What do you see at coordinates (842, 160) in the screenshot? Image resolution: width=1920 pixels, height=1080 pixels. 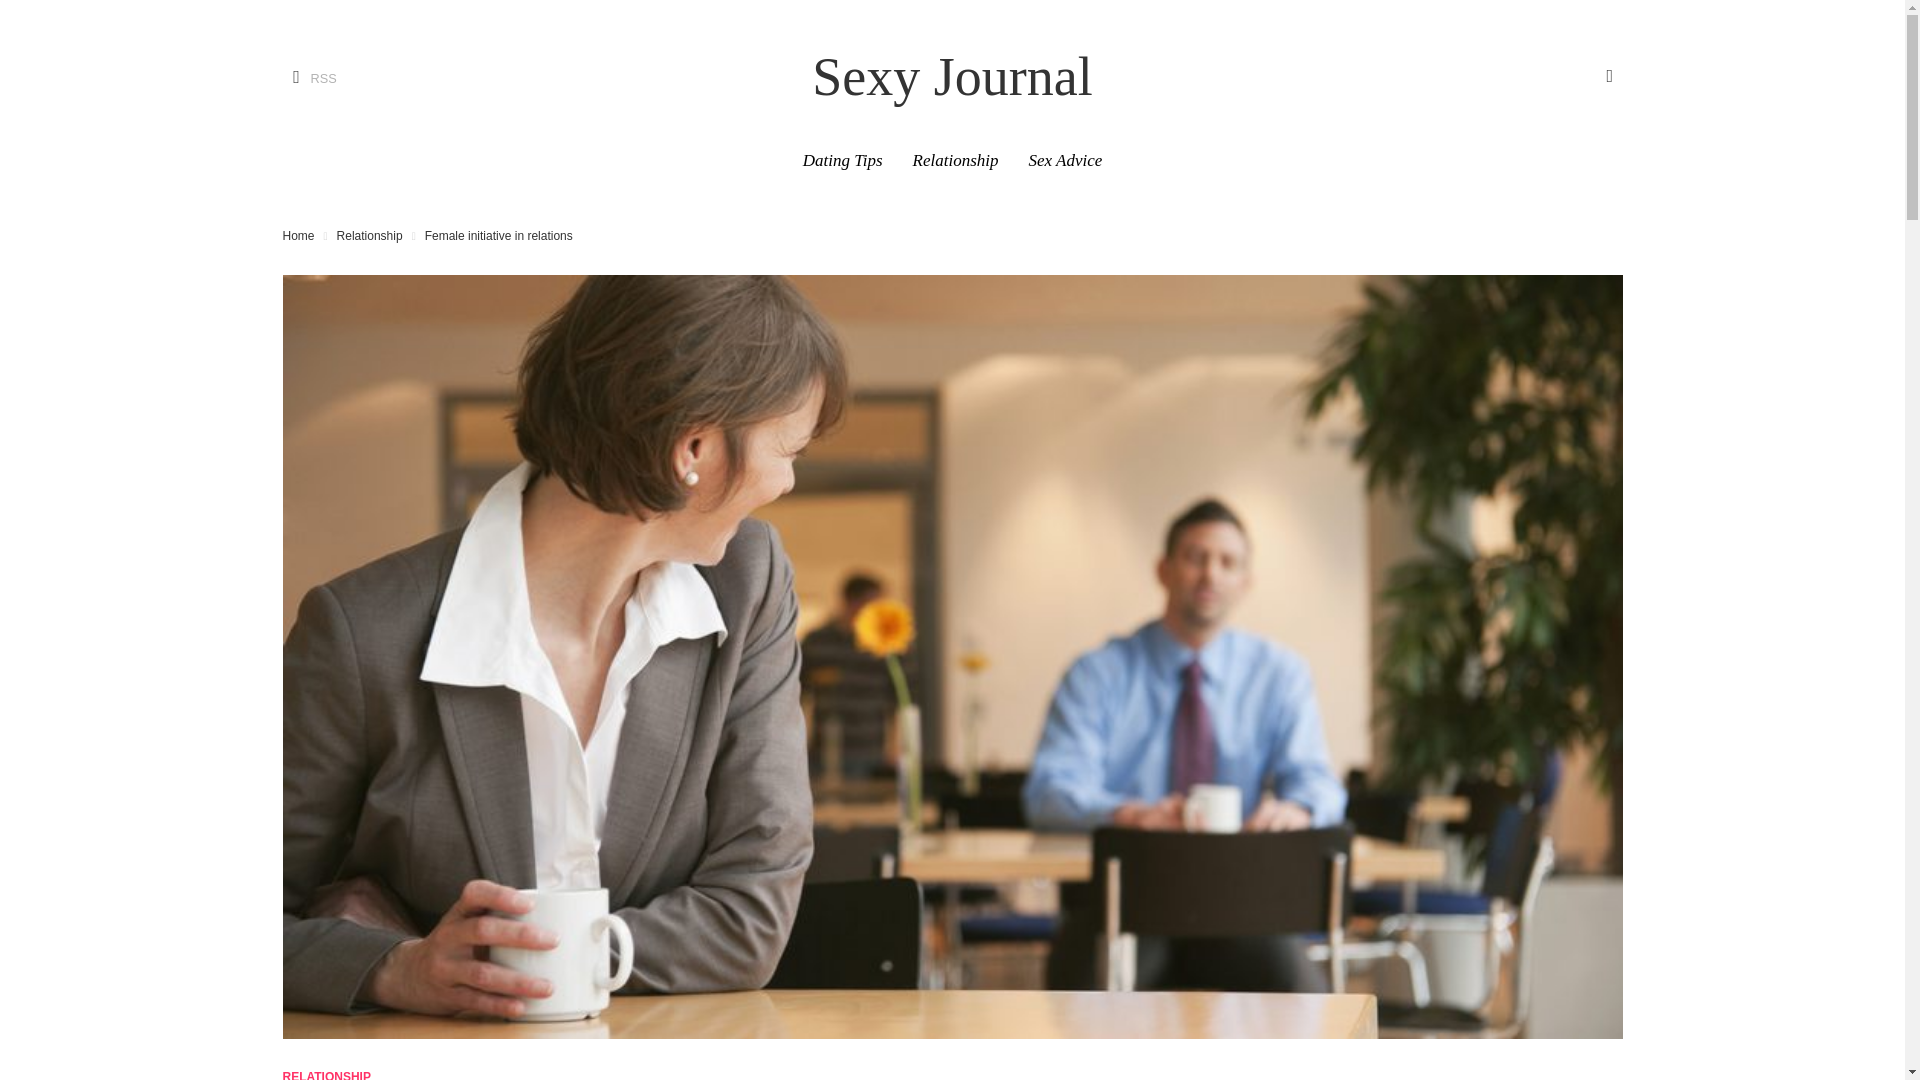 I see `Dating Tips` at bounding box center [842, 160].